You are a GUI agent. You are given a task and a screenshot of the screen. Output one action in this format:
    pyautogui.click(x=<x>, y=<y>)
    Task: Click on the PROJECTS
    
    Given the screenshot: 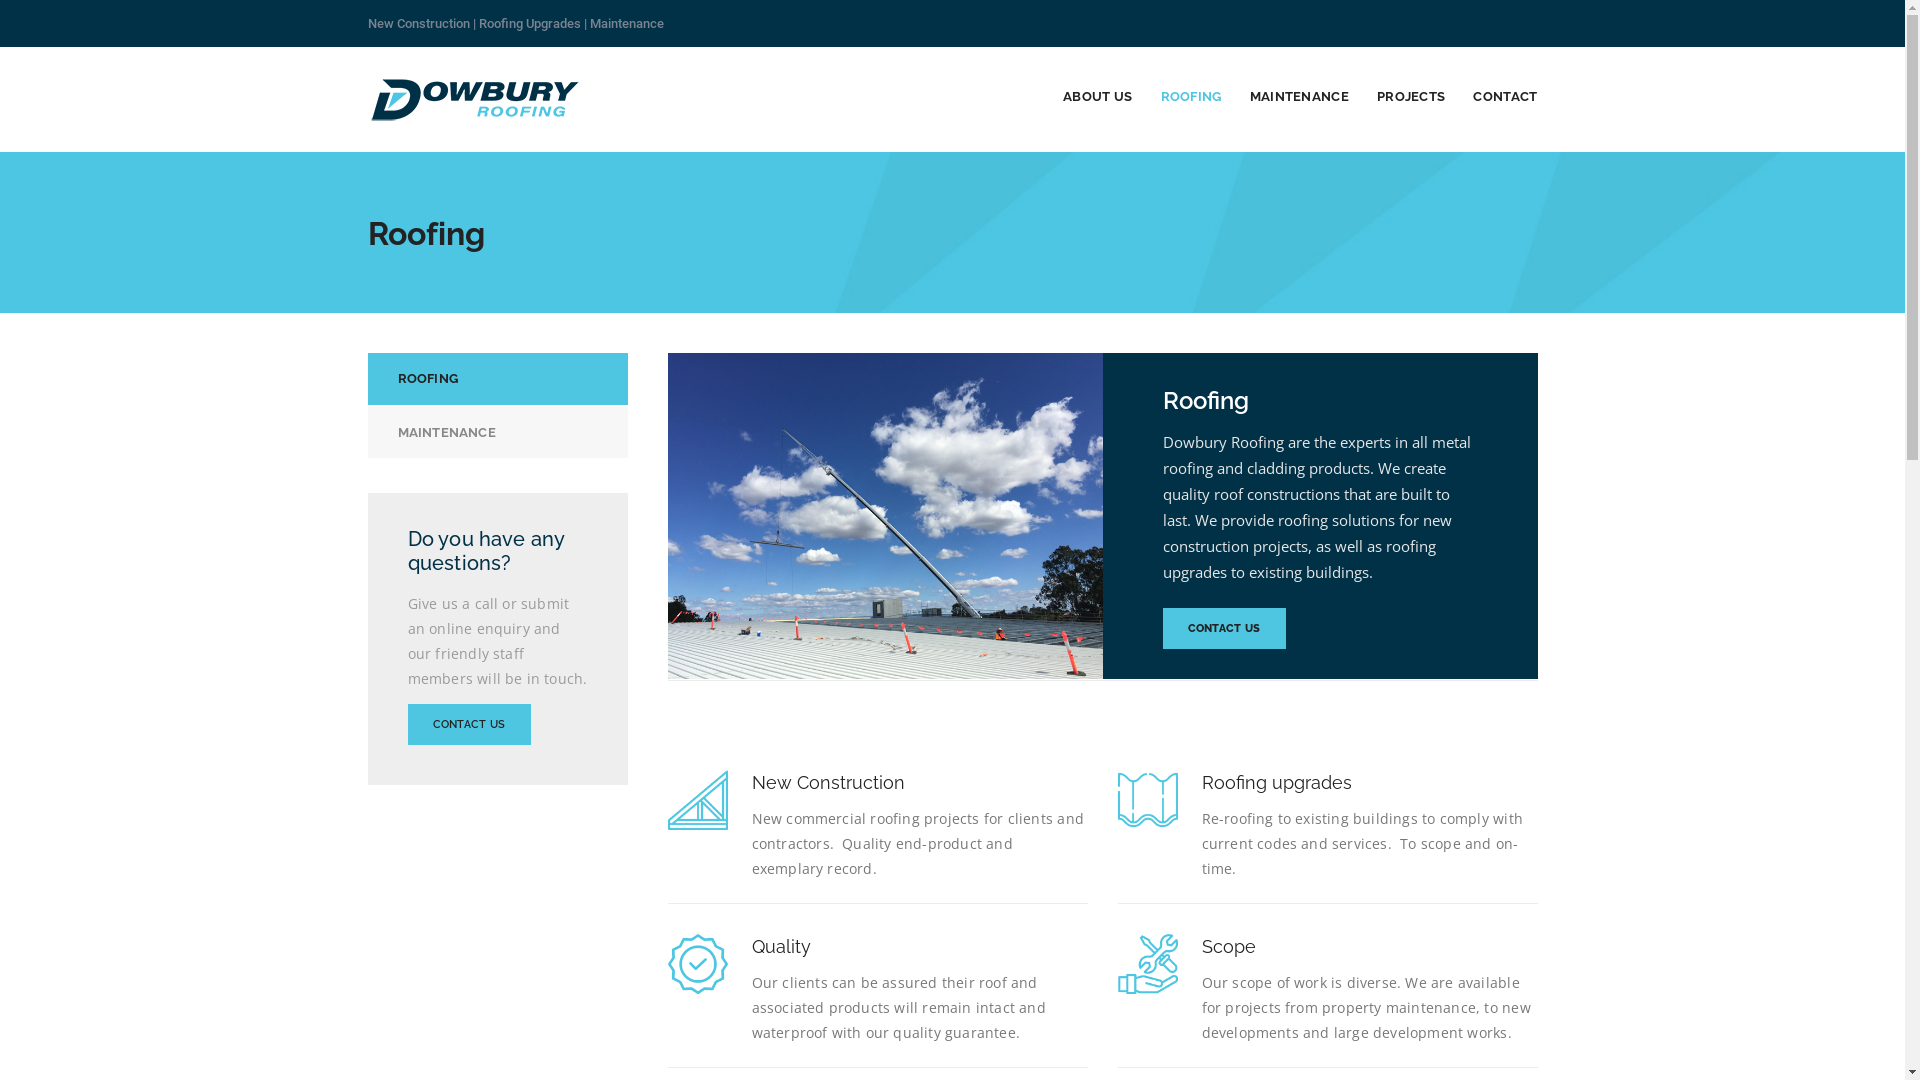 What is the action you would take?
    pyautogui.click(x=1411, y=96)
    